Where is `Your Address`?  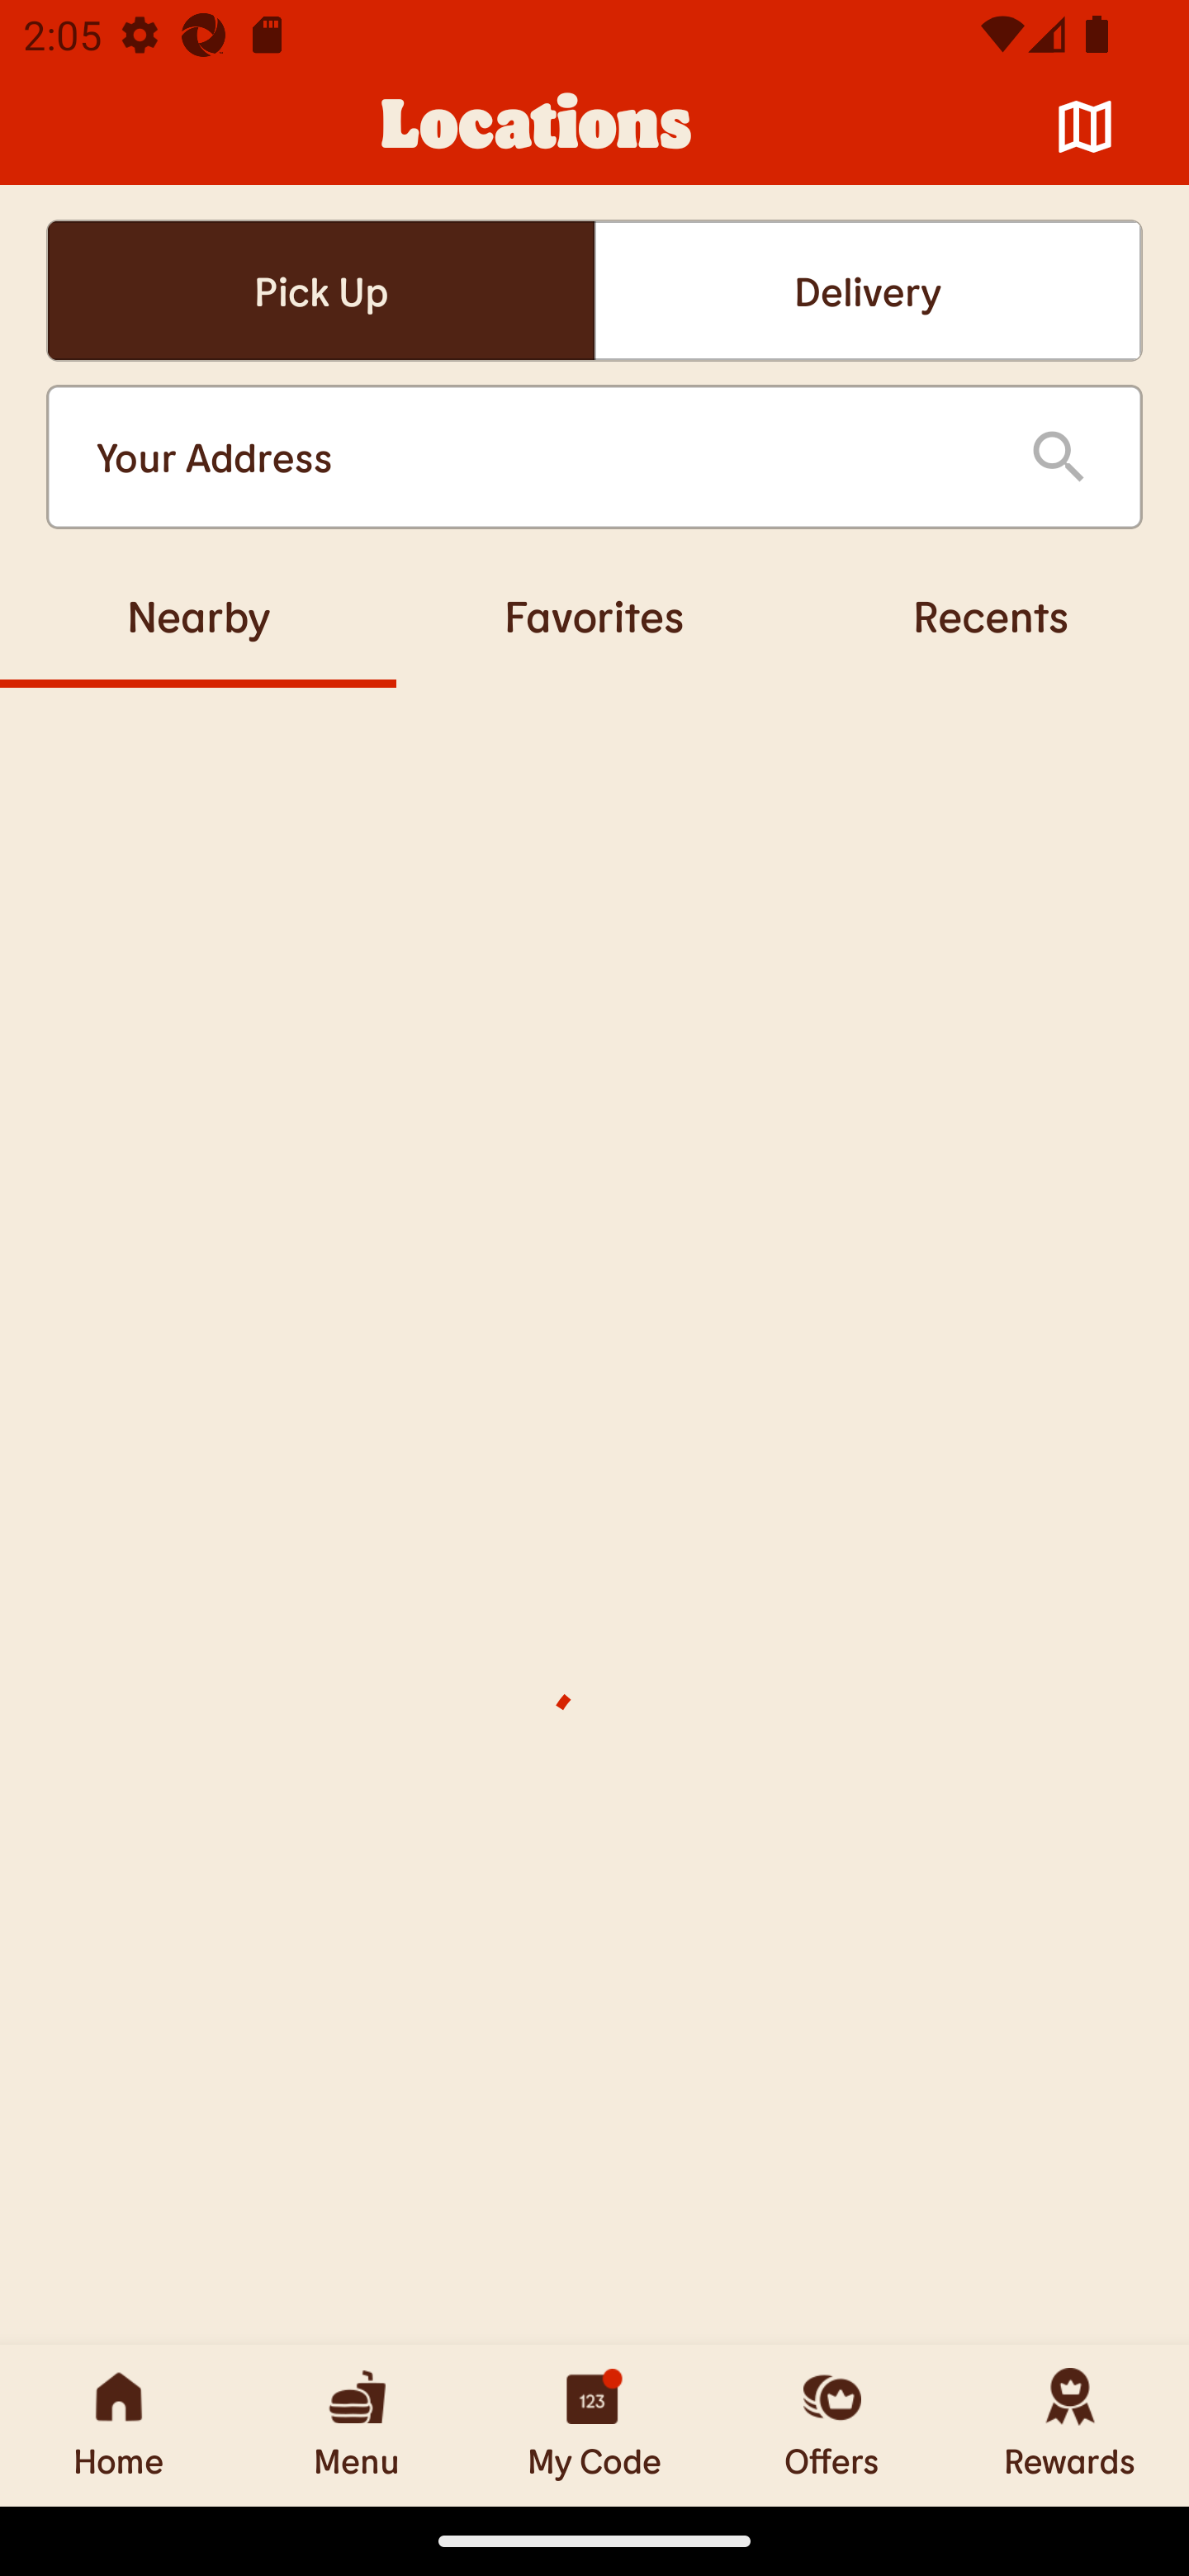 Your Address is located at coordinates (537, 457).